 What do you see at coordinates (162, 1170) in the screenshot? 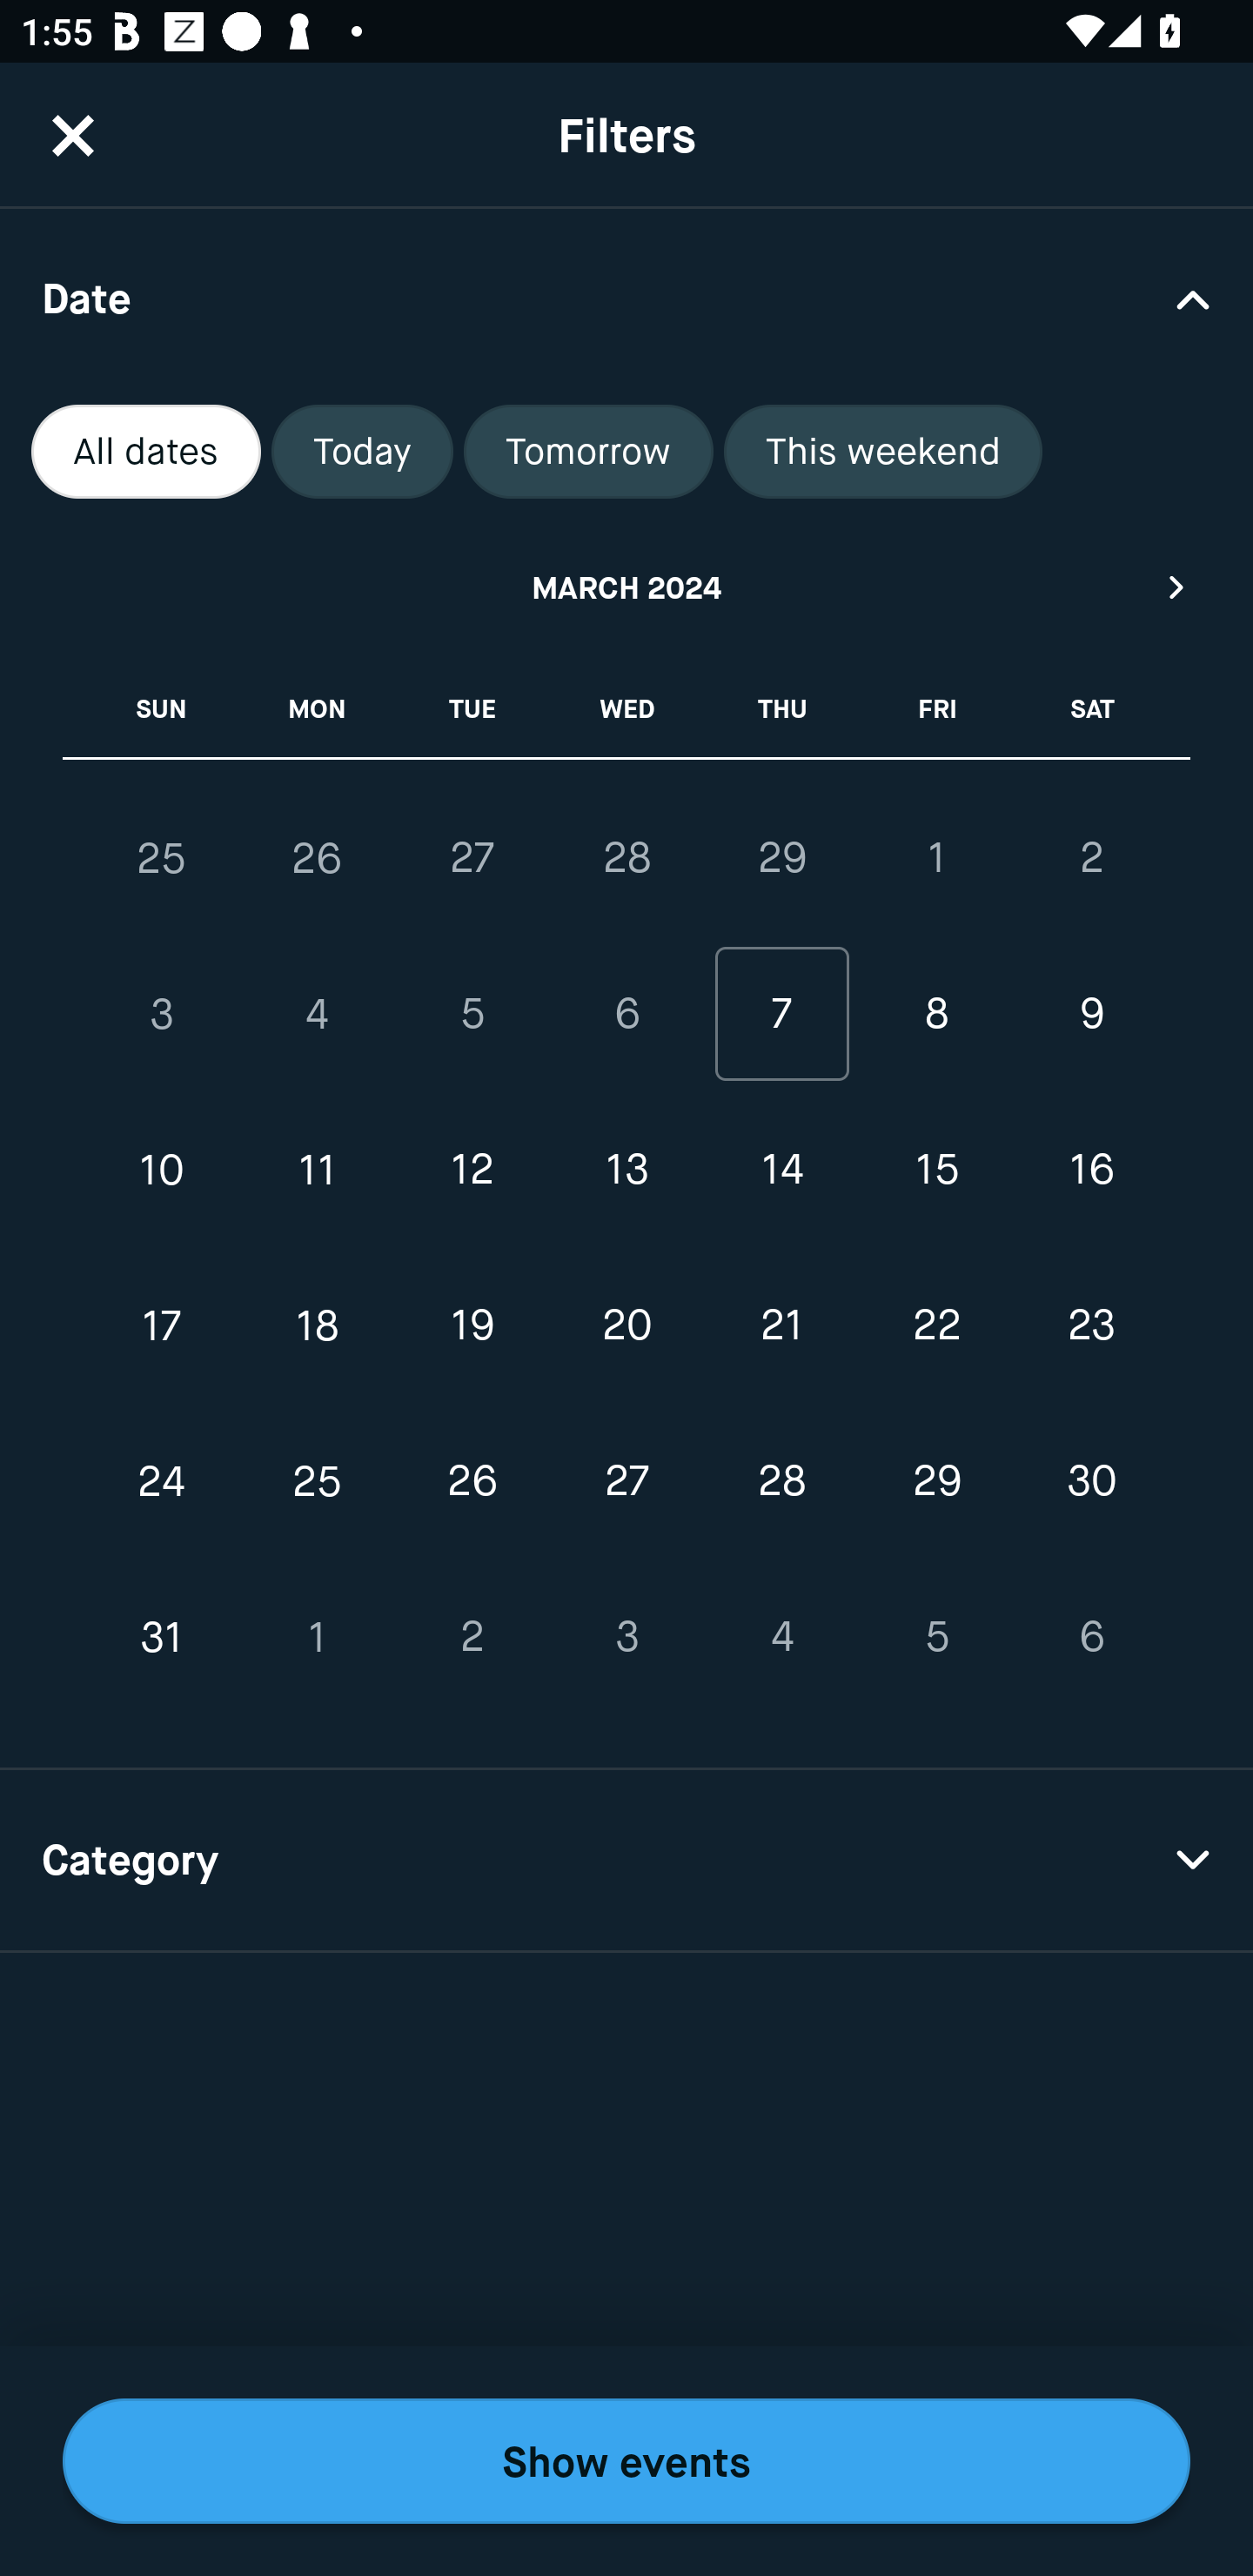
I see `10` at bounding box center [162, 1170].